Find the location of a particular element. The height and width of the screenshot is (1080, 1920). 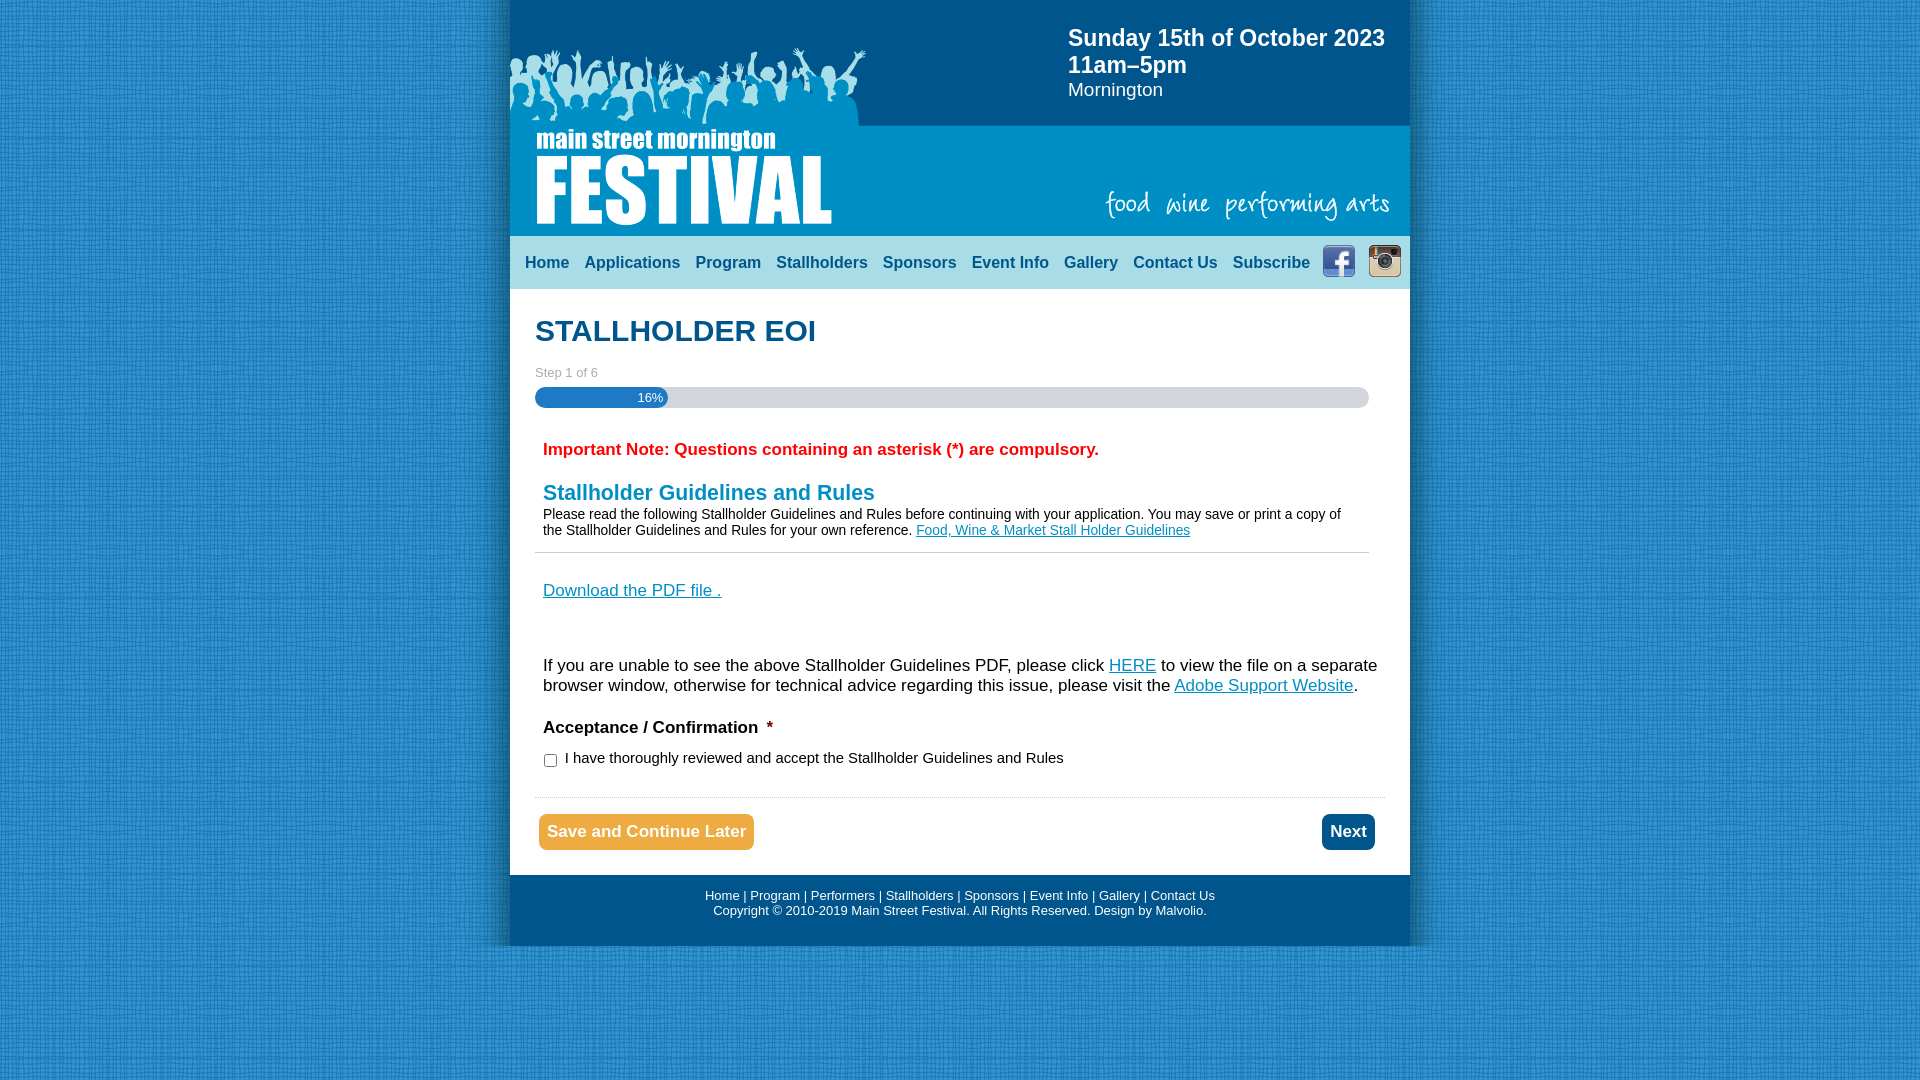

Sponsors is located at coordinates (992, 896).